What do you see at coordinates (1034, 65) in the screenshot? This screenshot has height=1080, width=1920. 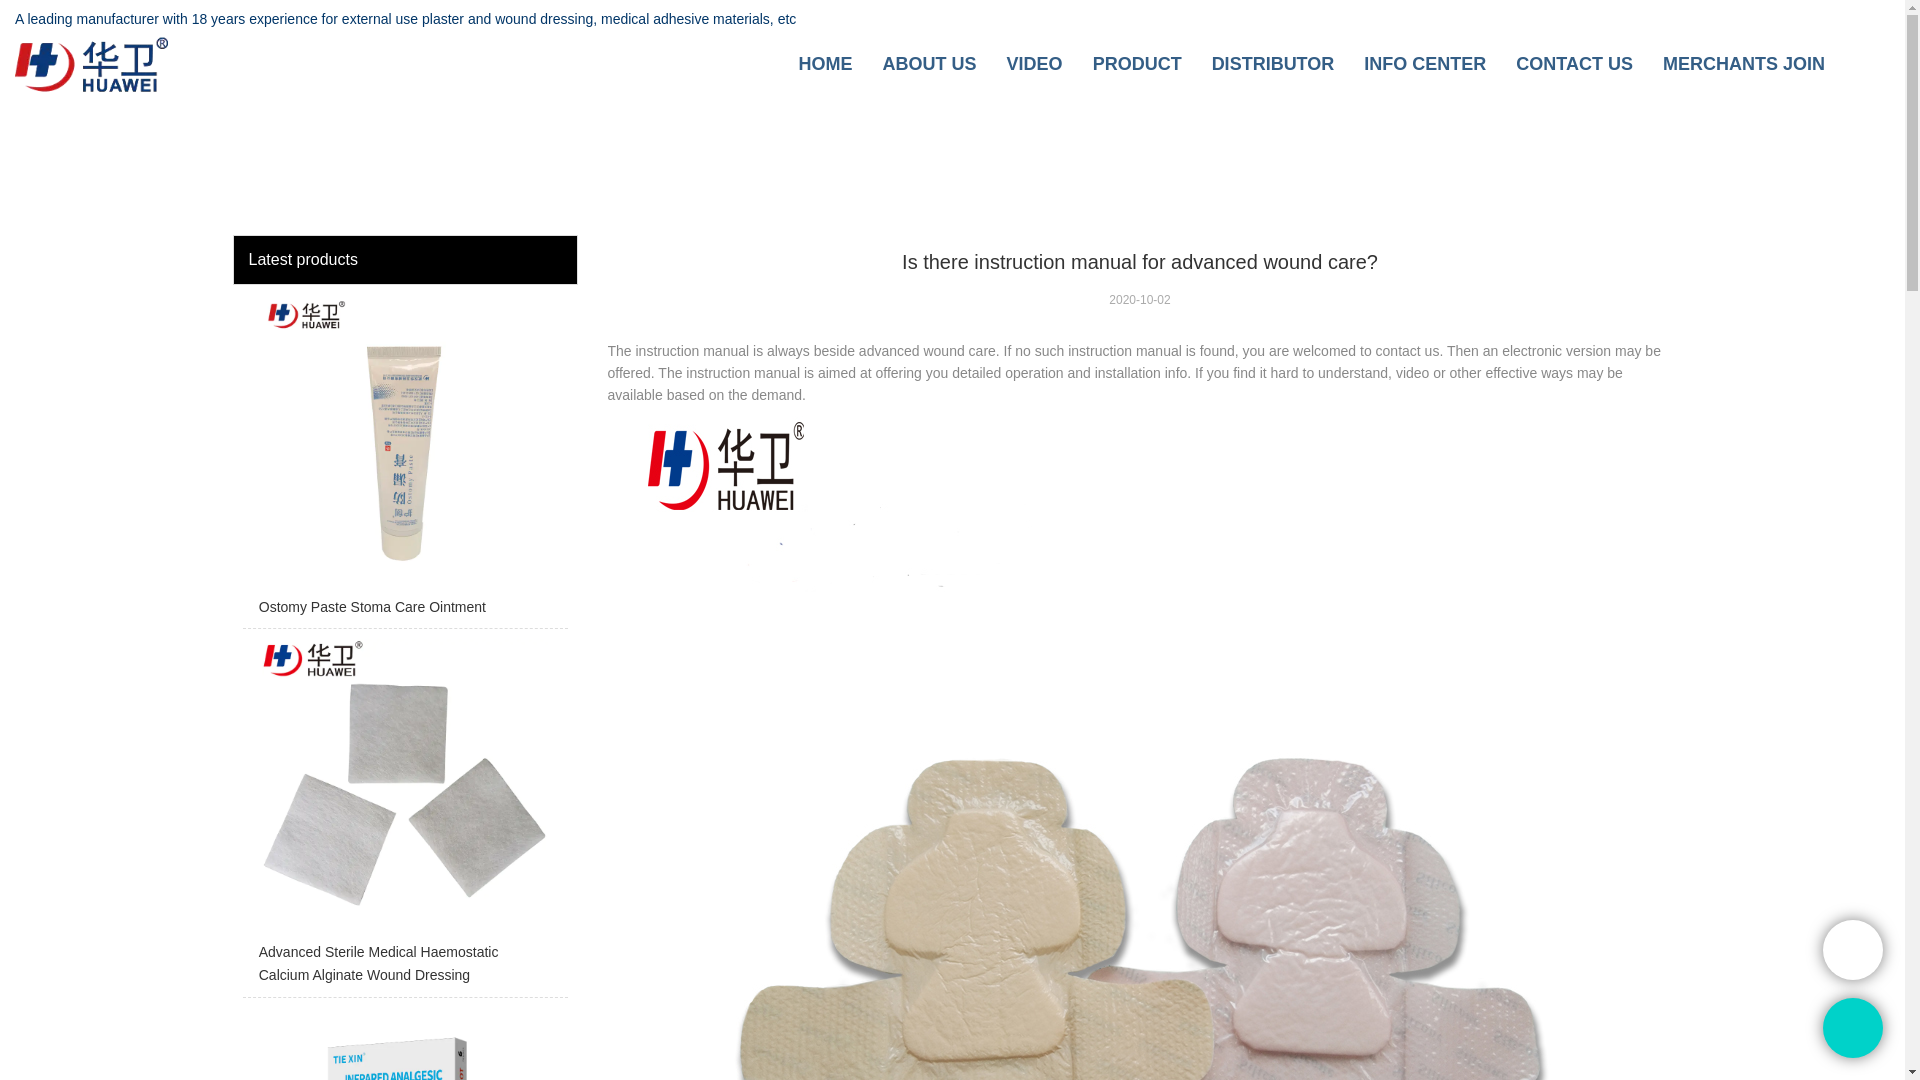 I see `VIDEO` at bounding box center [1034, 65].